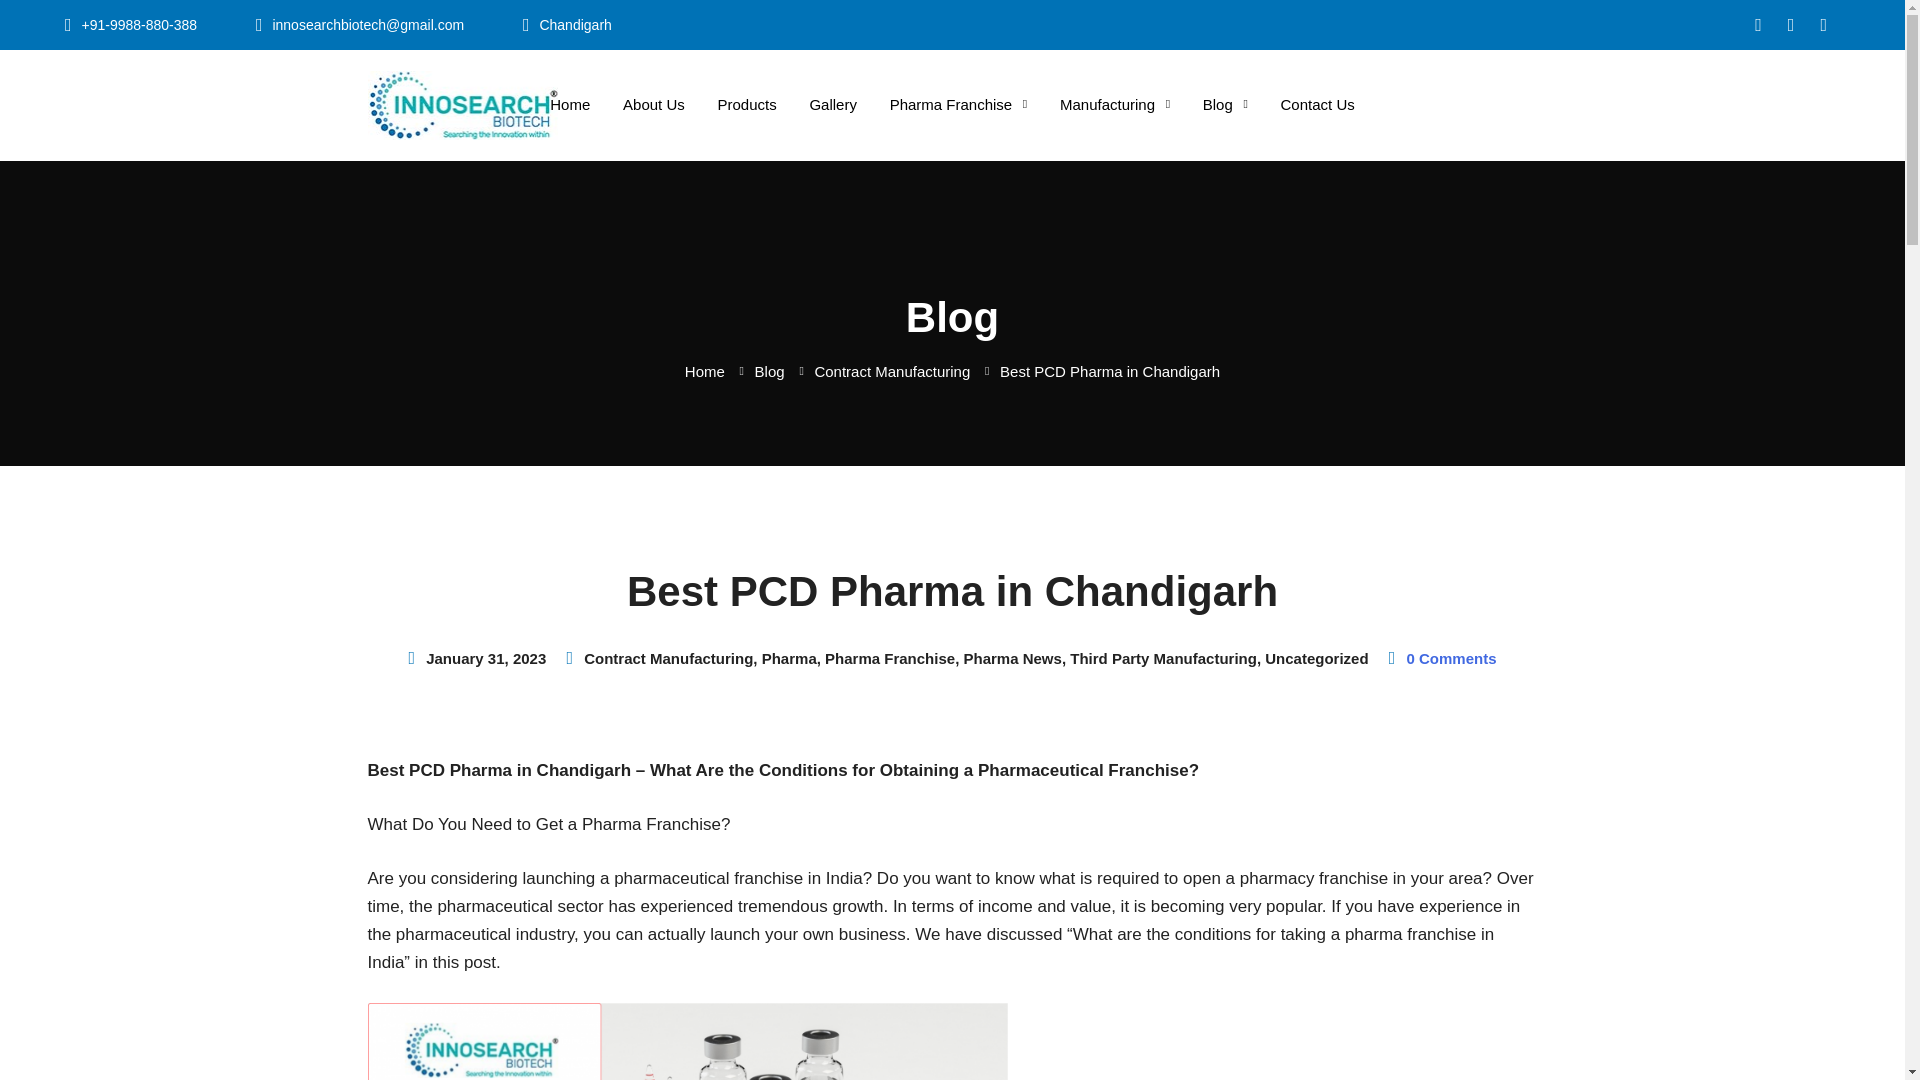 The image size is (1920, 1080). I want to click on Pharma News, so click(1012, 658).